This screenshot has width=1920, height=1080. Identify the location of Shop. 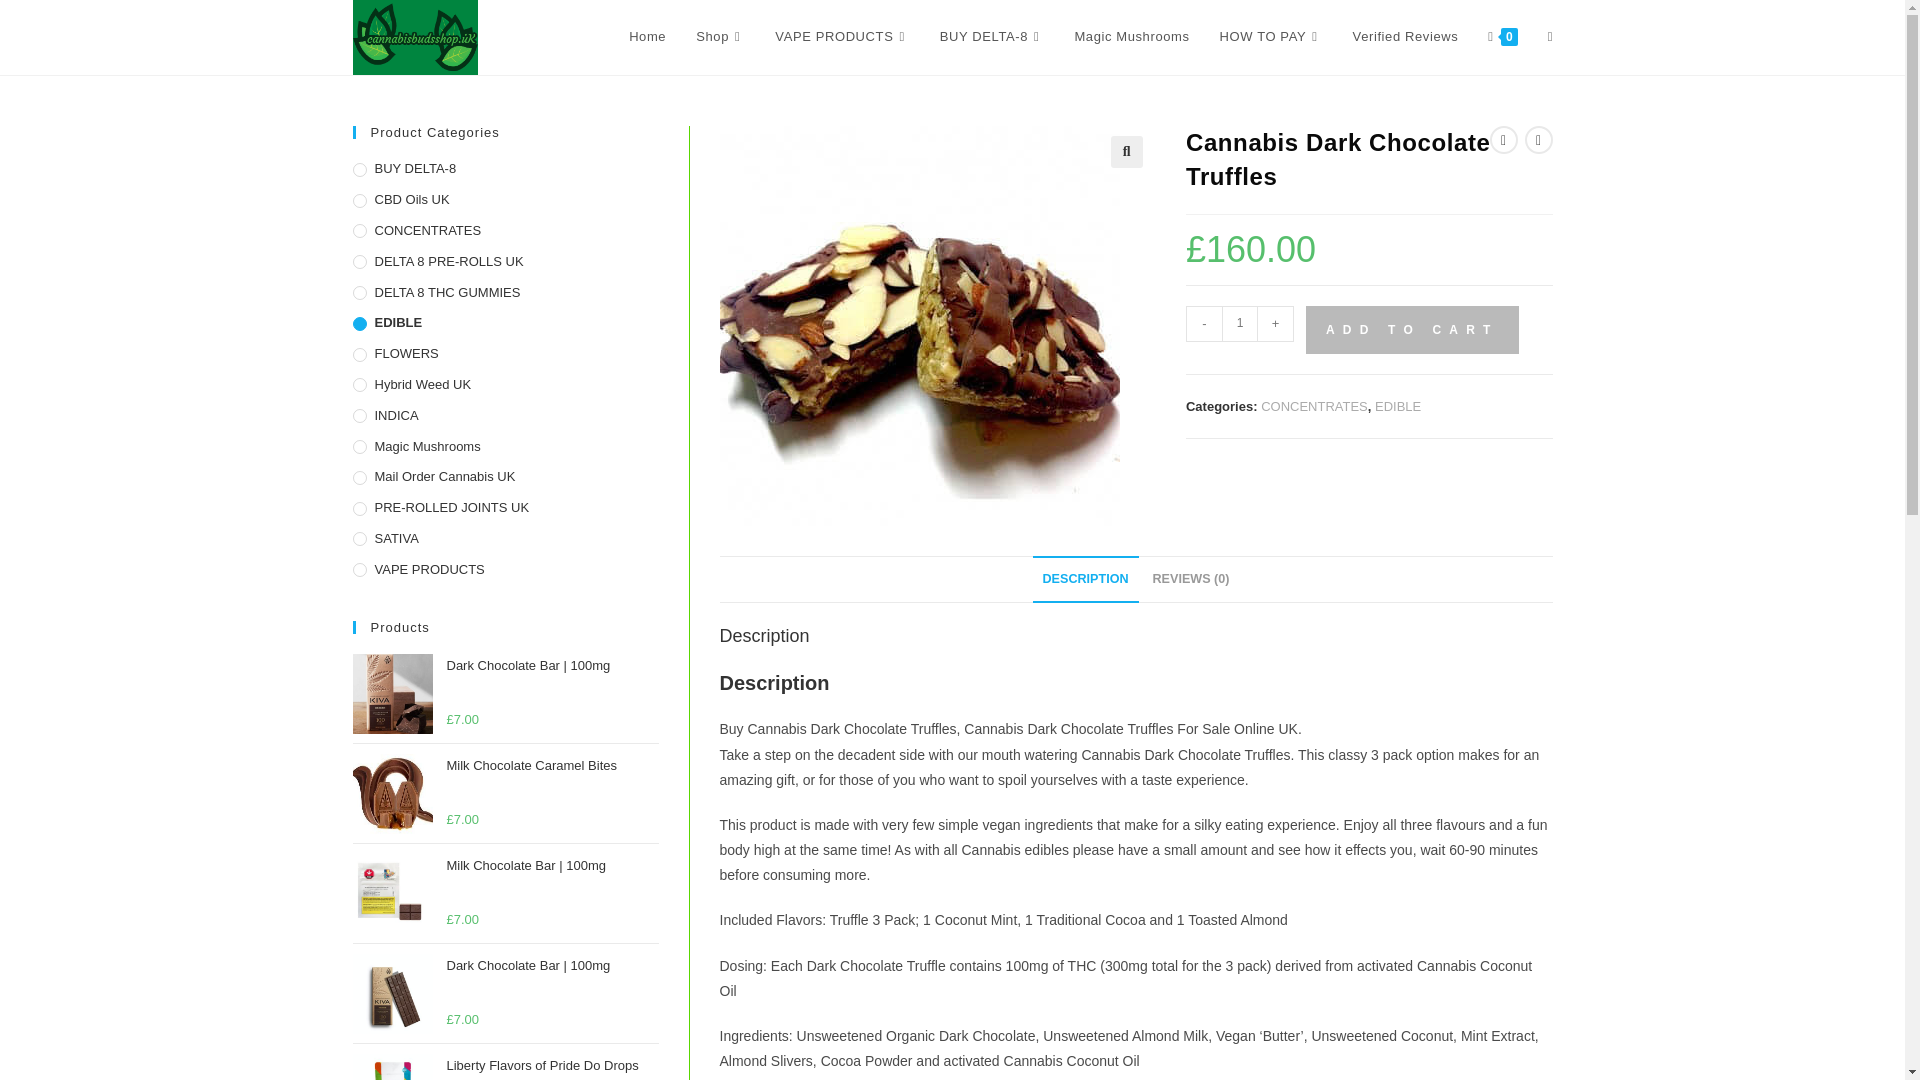
(720, 37).